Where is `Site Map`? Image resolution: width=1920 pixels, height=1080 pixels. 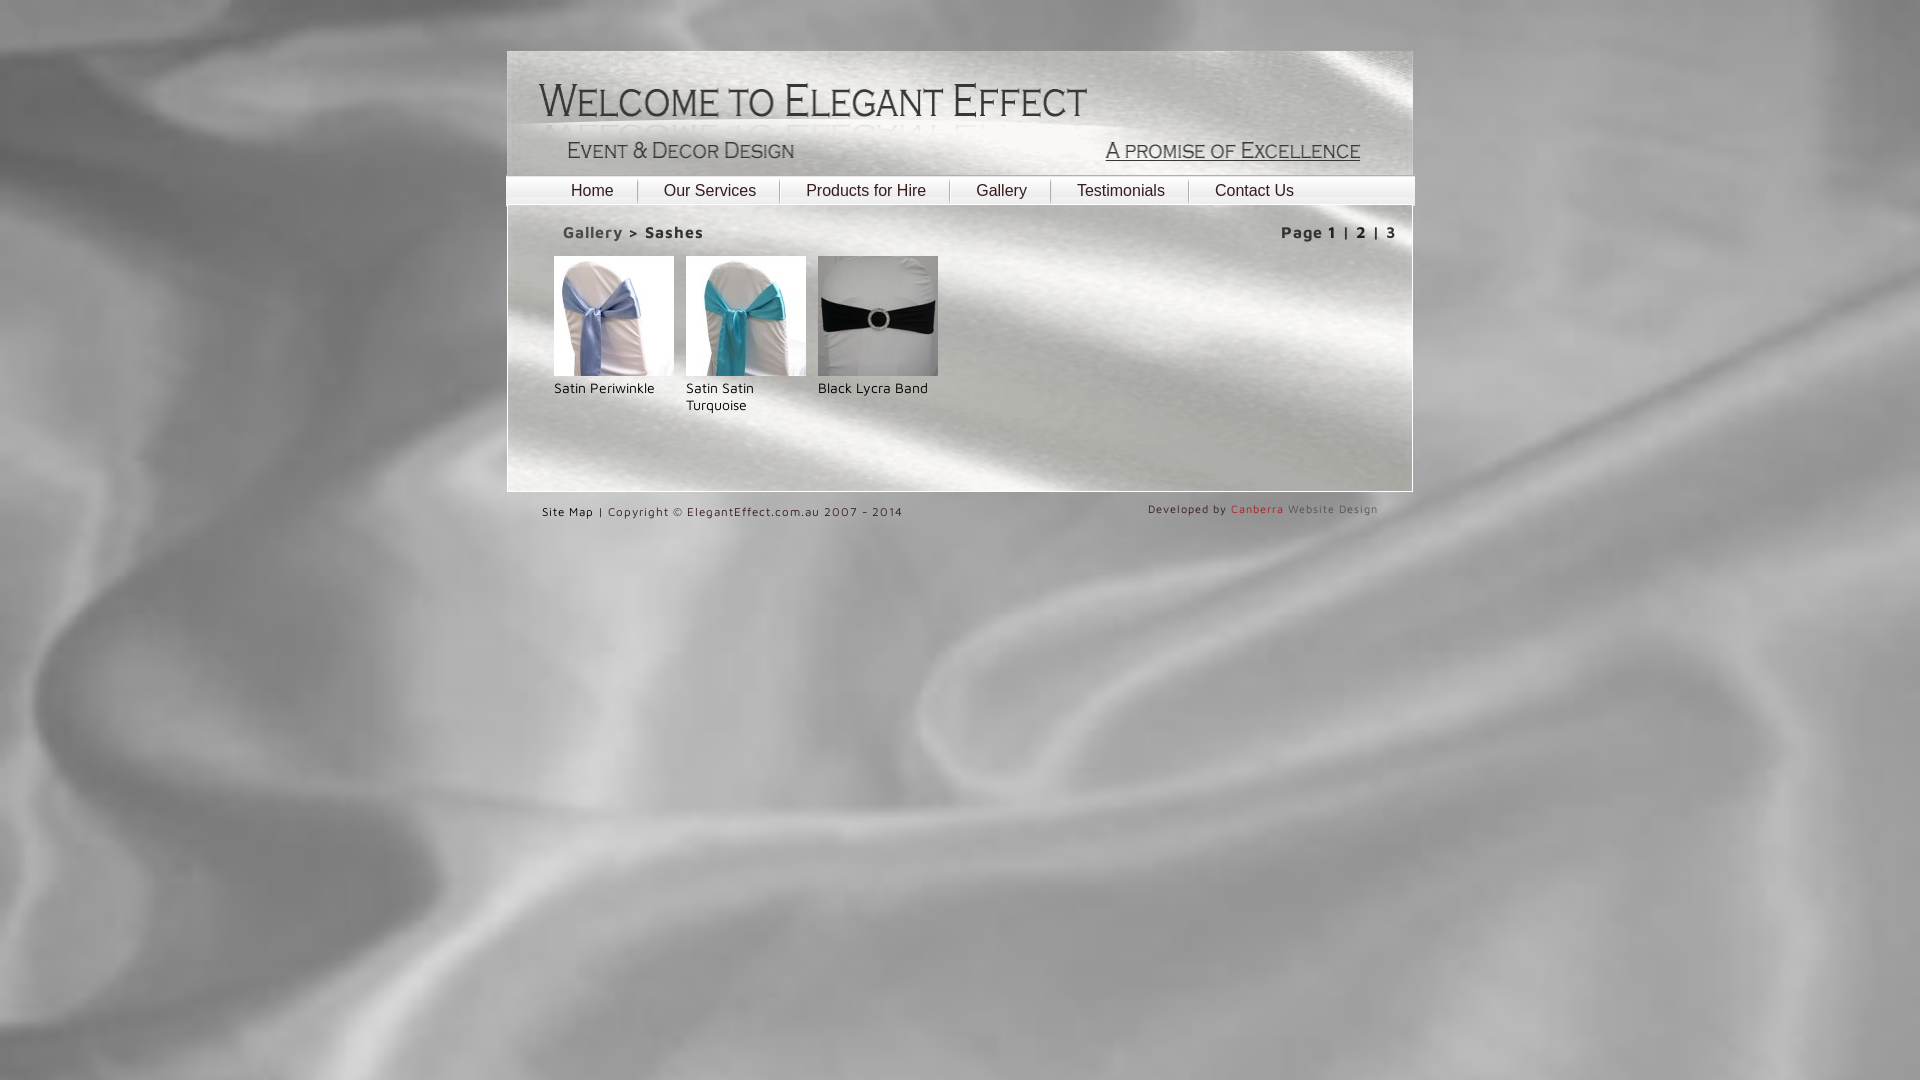 Site Map is located at coordinates (568, 512).